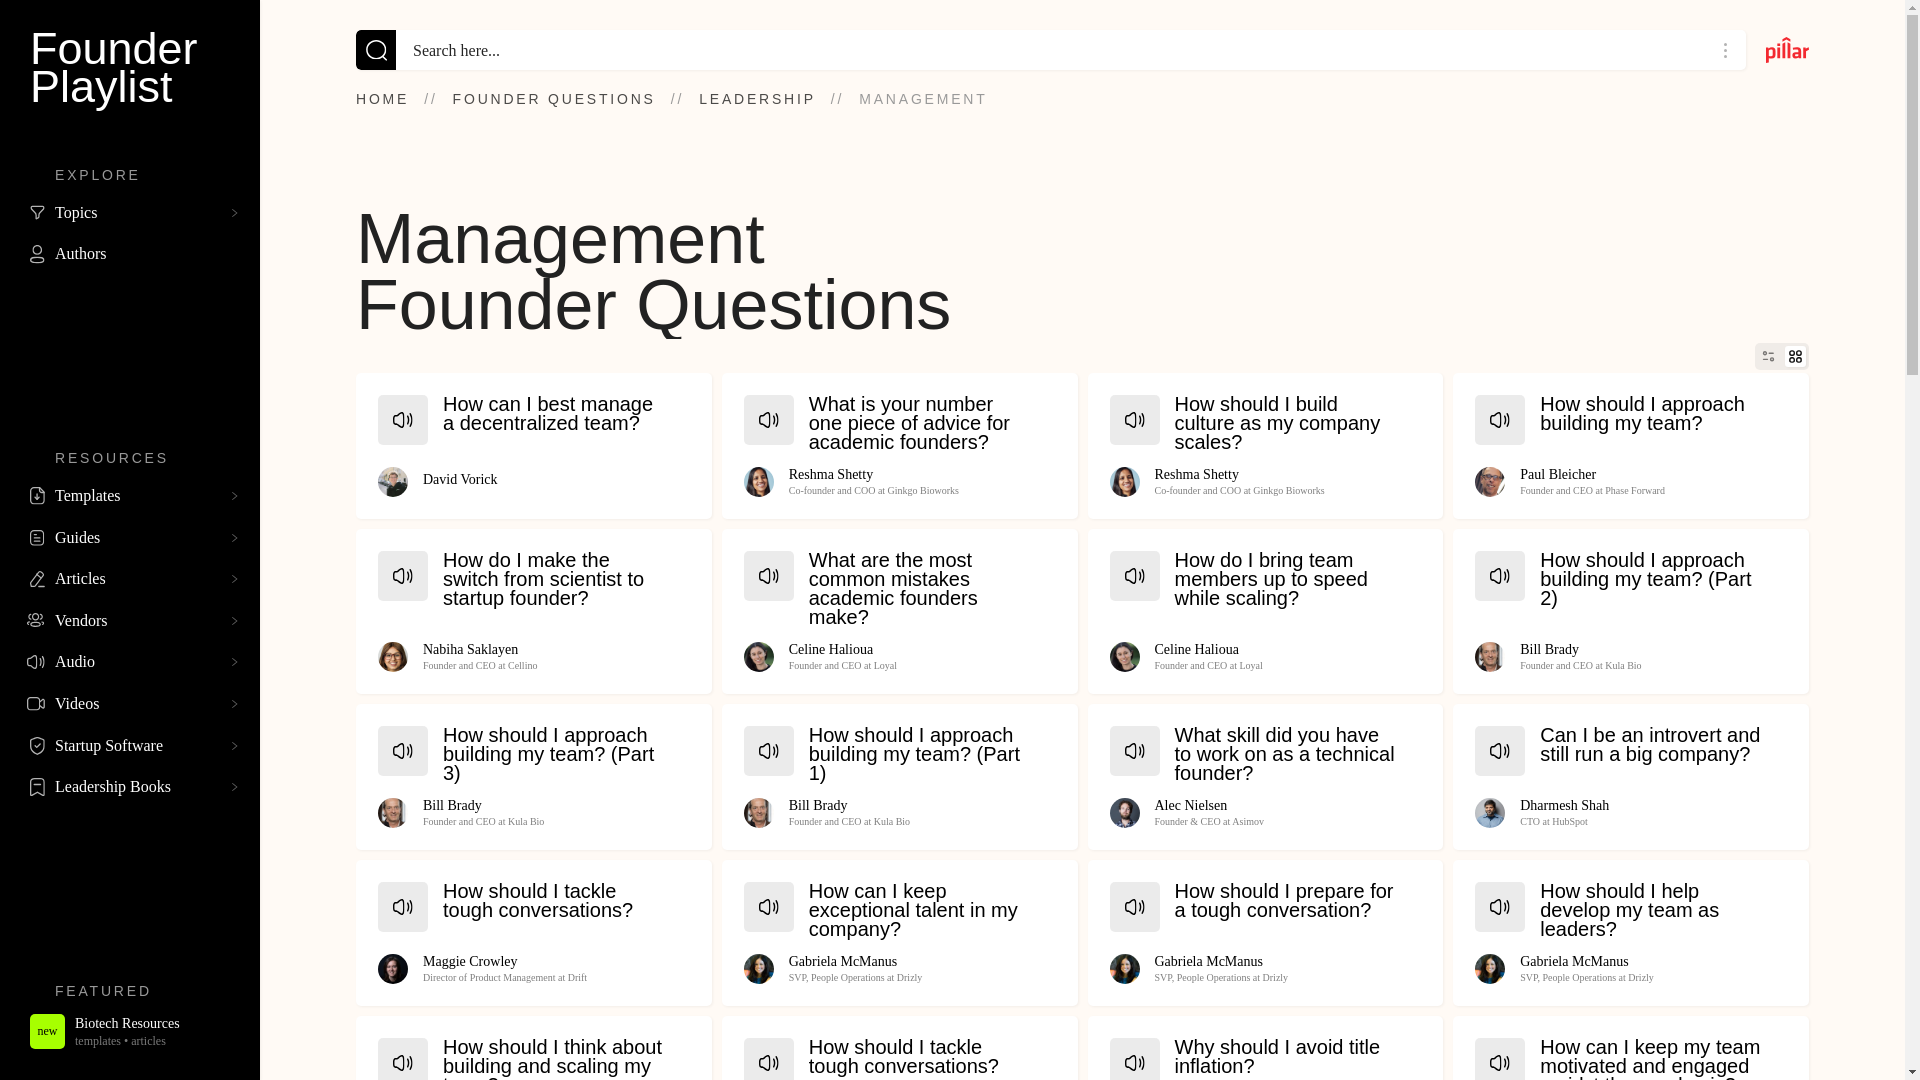 Image resolution: width=1920 pixels, height=1080 pixels. I want to click on Guides, so click(130, 538).